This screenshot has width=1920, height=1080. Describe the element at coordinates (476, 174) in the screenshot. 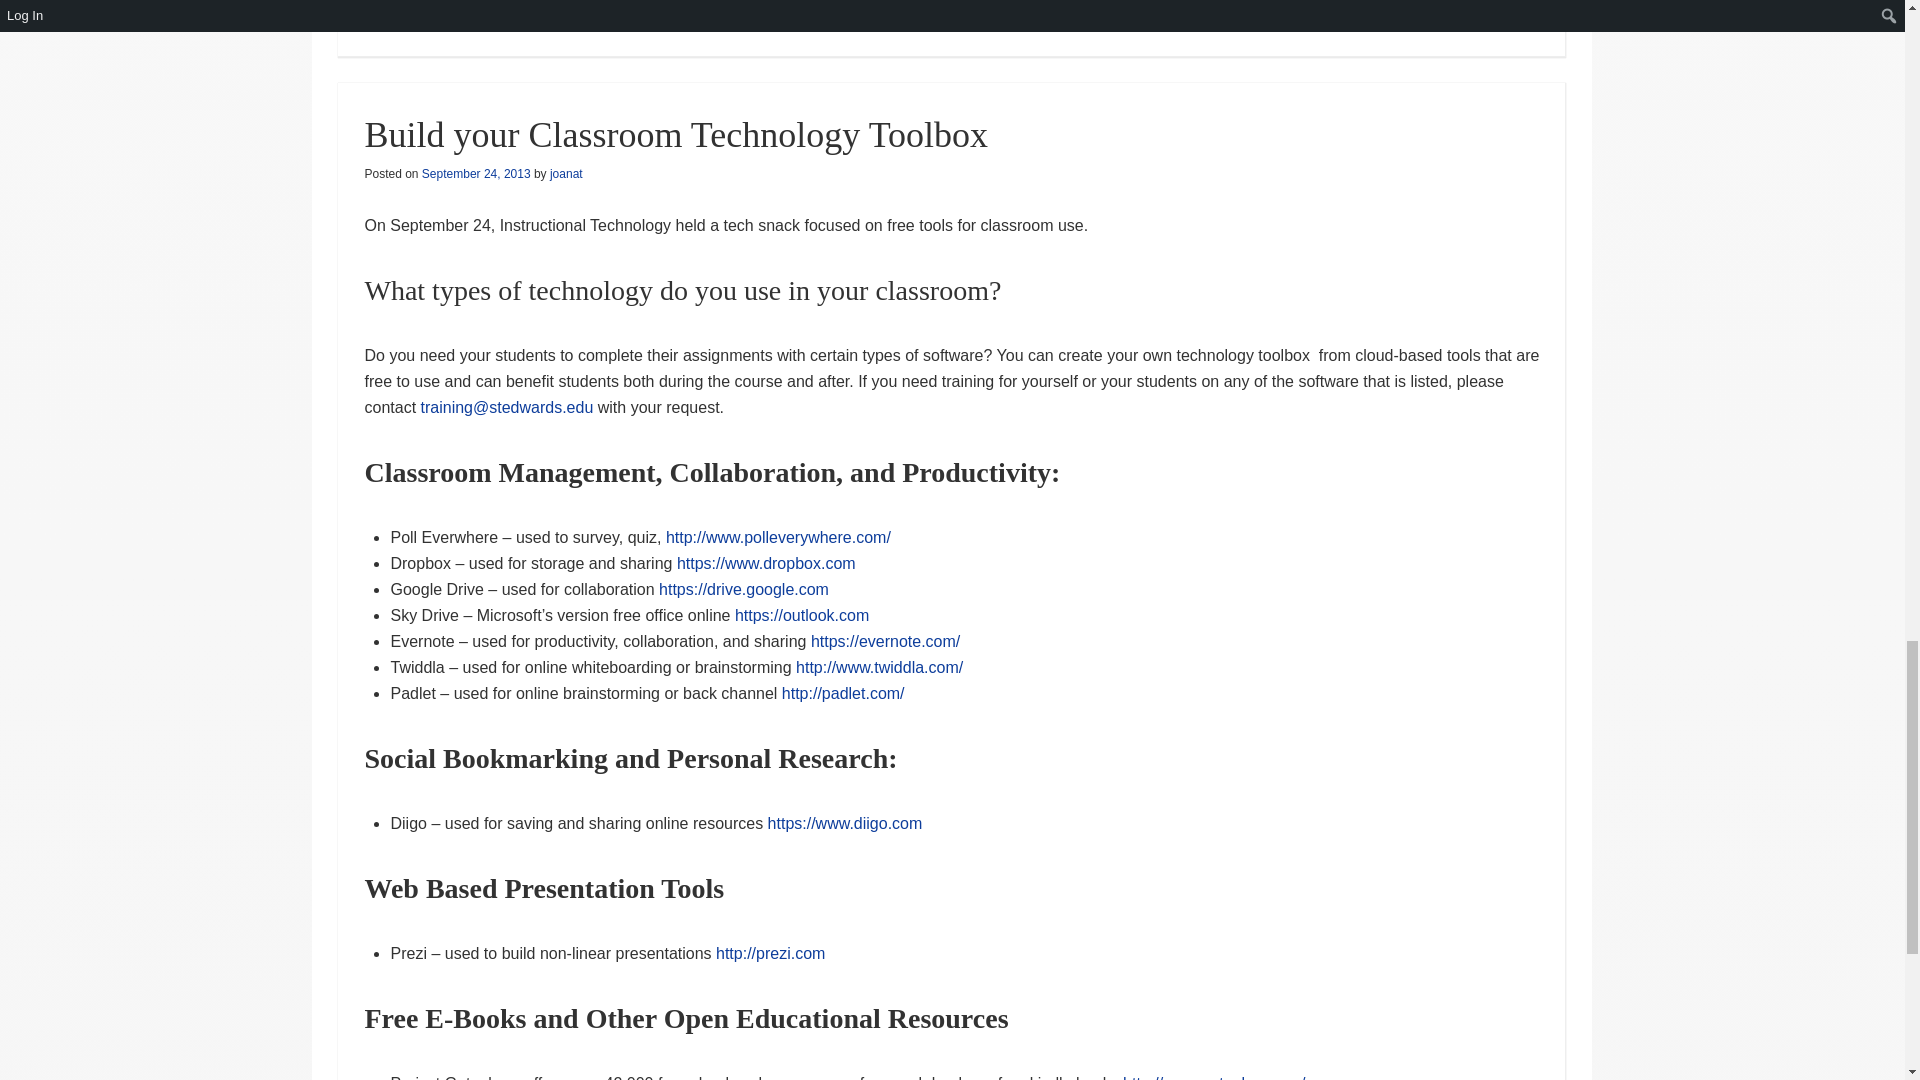

I see `11:52 am` at that location.